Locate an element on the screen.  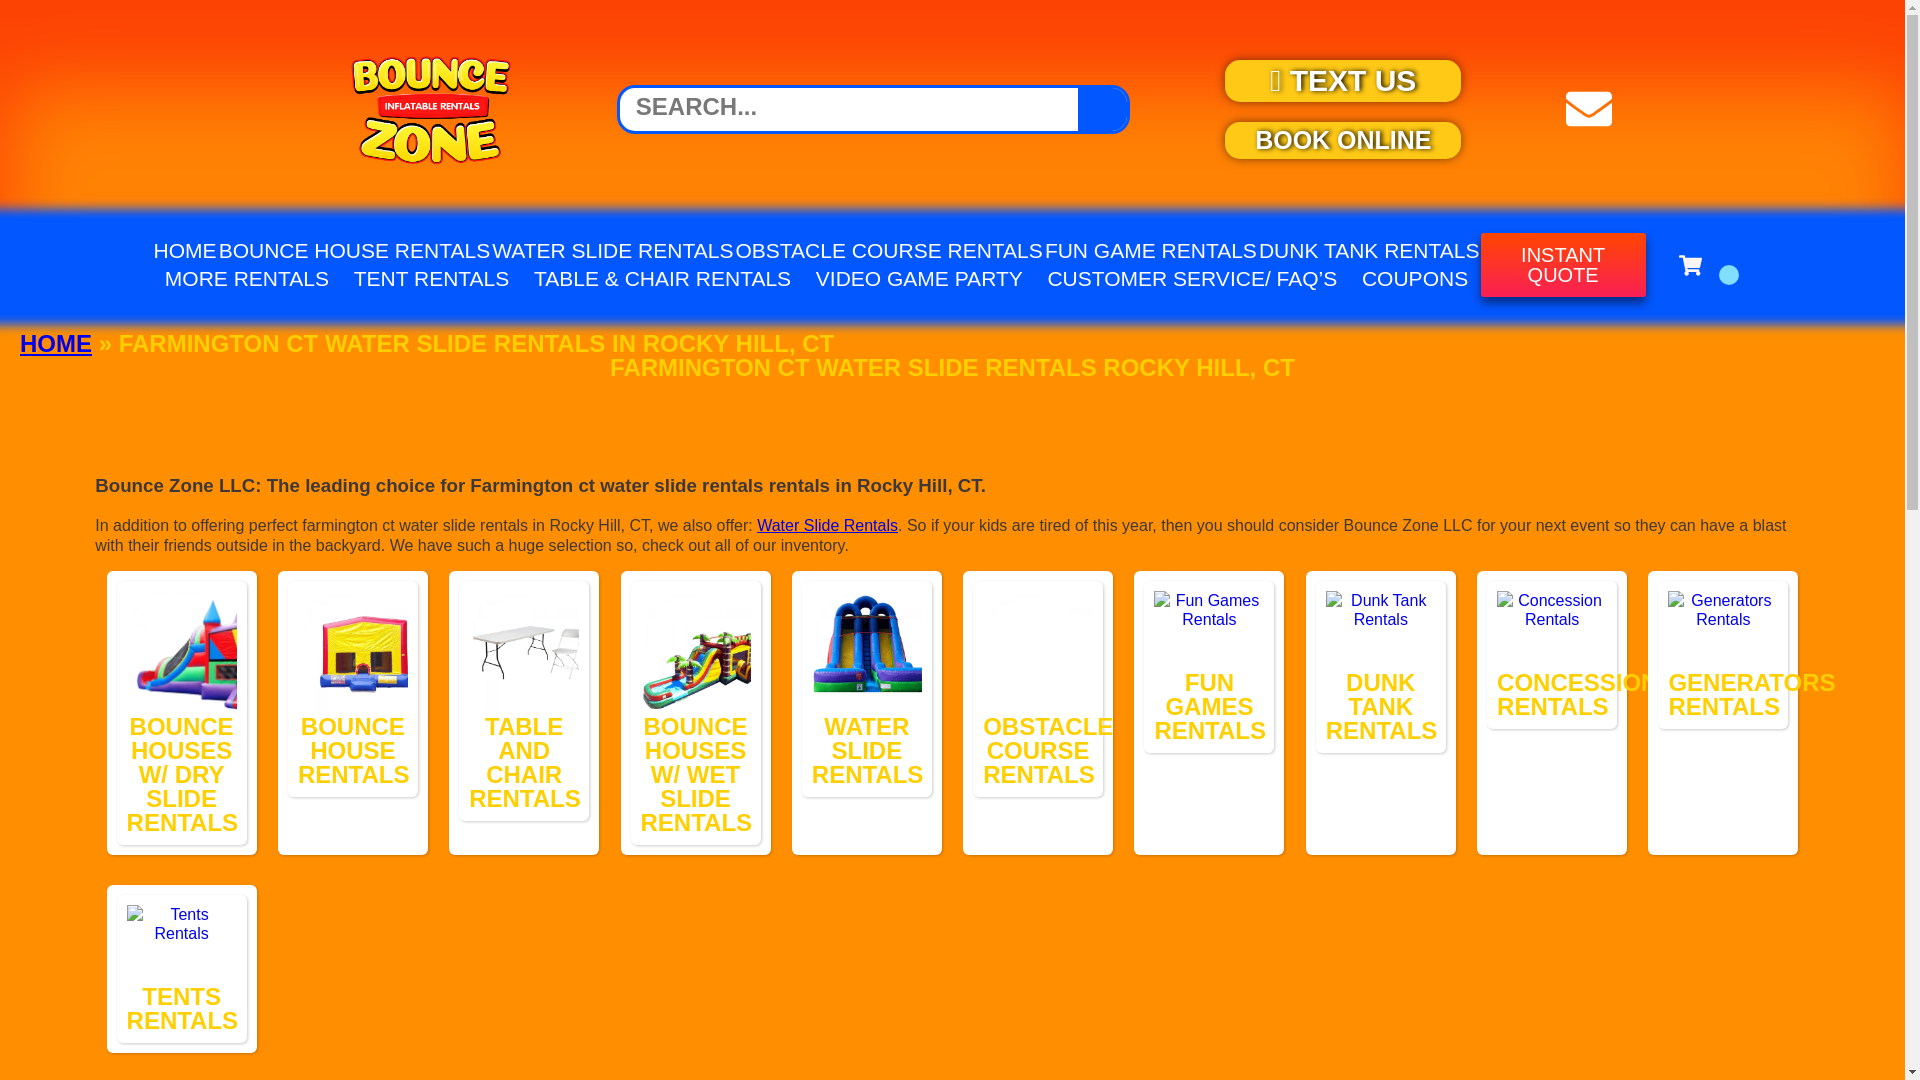
Bounce House Rentals is located at coordinates (358, 650).